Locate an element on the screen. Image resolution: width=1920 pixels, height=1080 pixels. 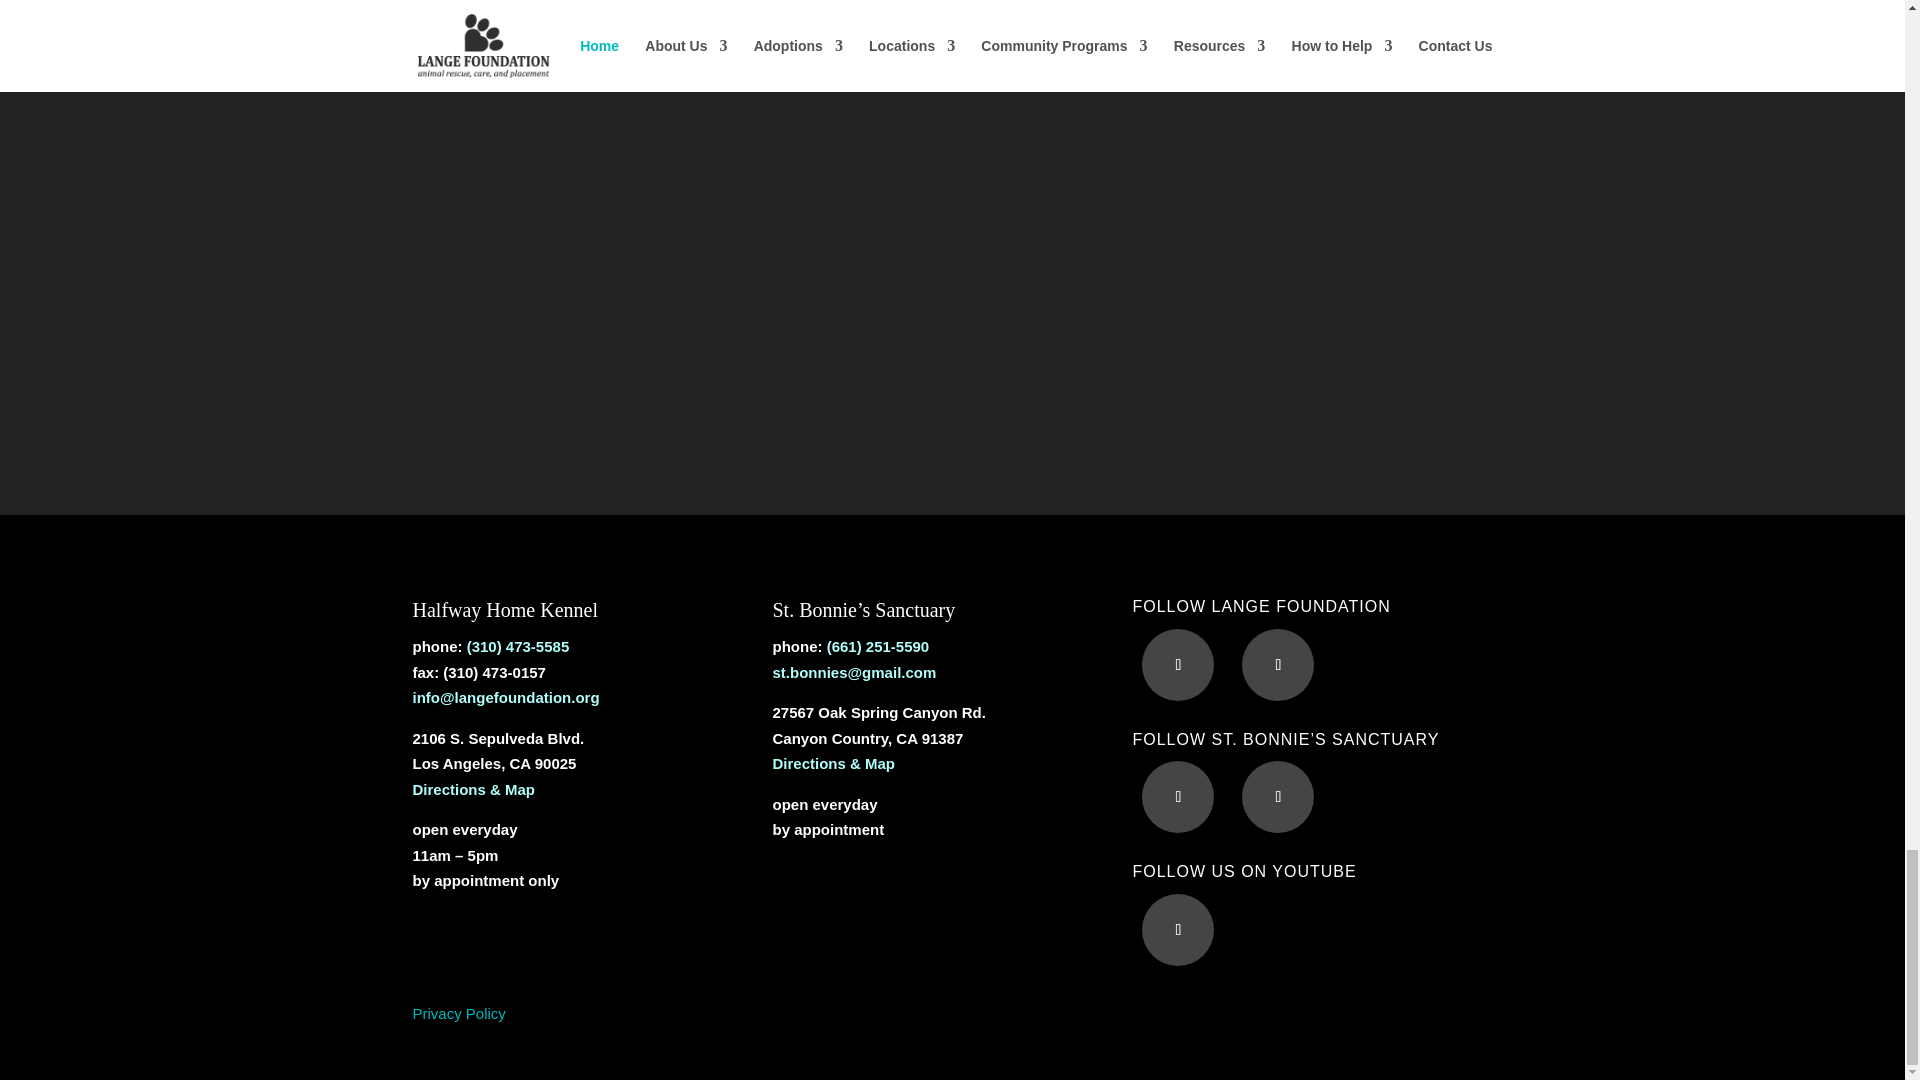
Follow on Youtube is located at coordinates (1178, 929).